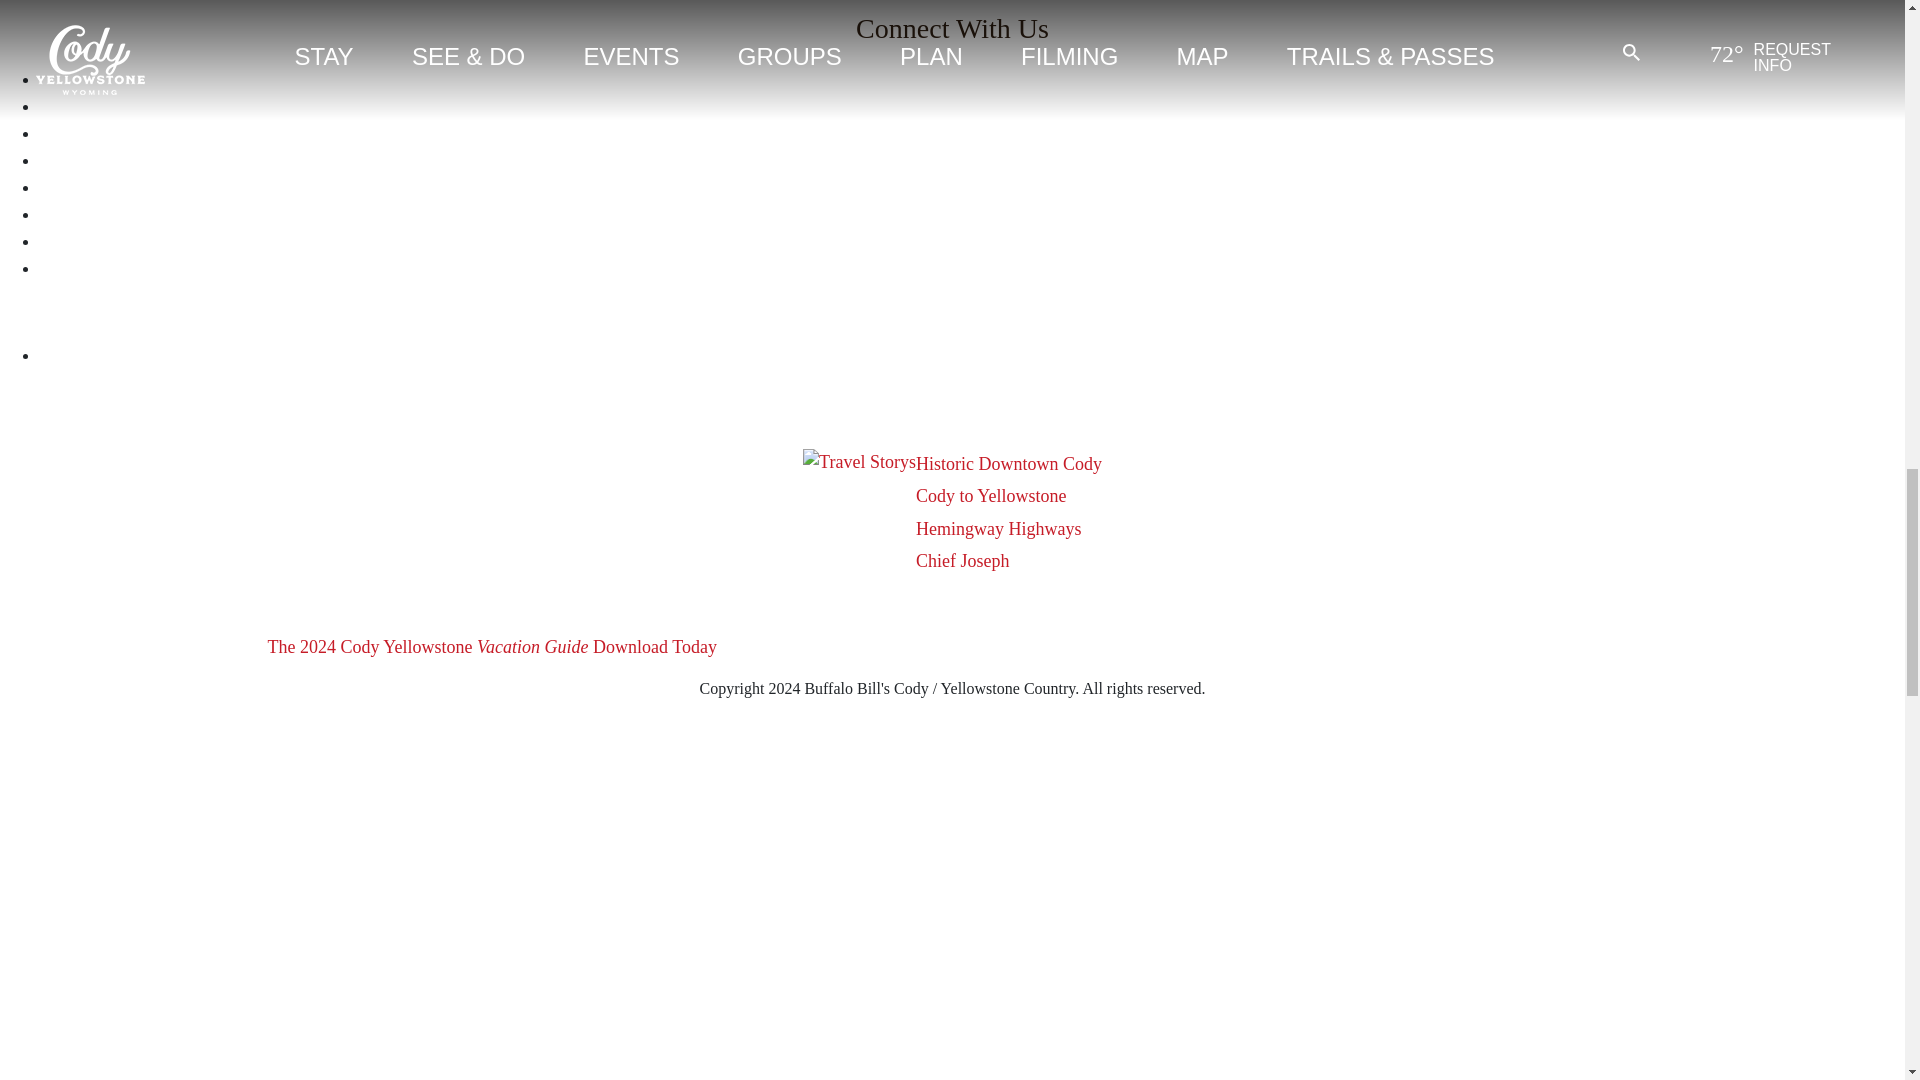 The image size is (1920, 1080). Describe the element at coordinates (705, 6) in the screenshot. I see `Career Opportunities` at that location.